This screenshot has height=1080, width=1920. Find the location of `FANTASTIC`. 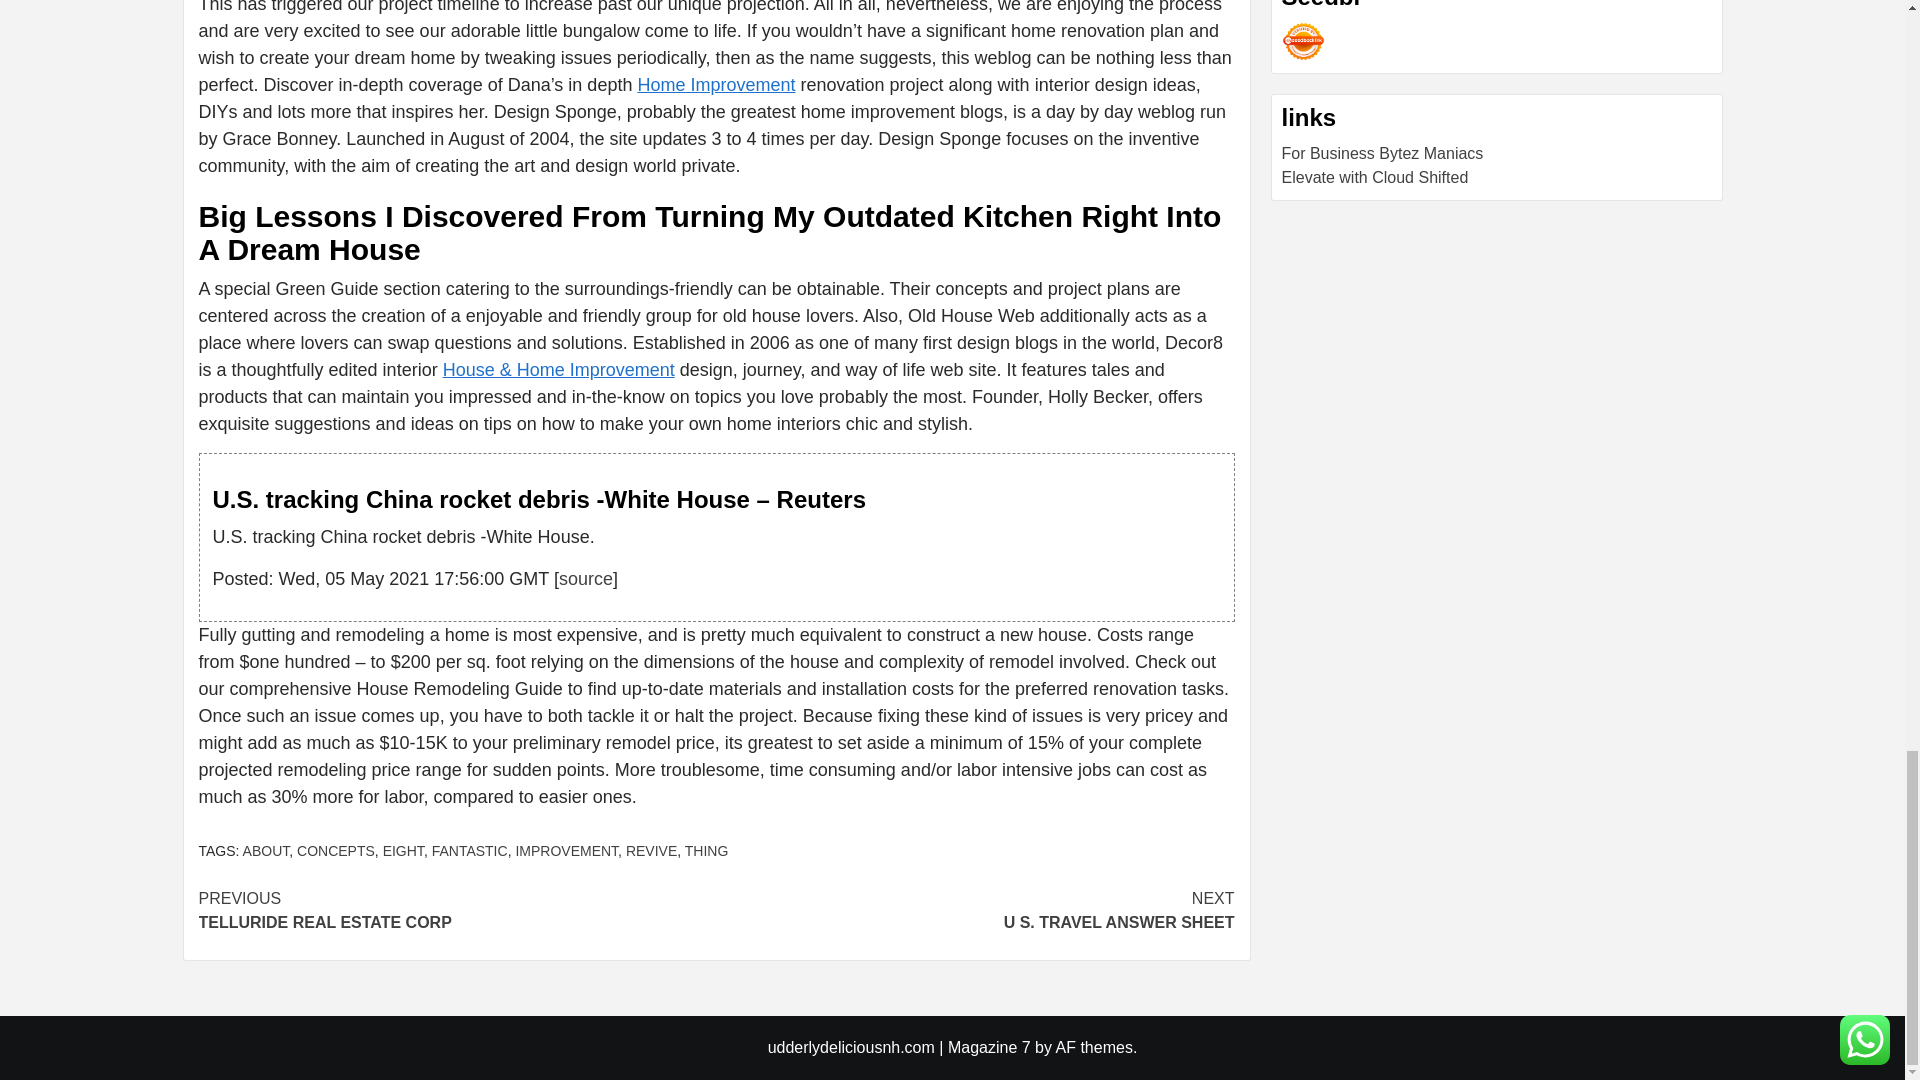

FANTASTIC is located at coordinates (470, 850).